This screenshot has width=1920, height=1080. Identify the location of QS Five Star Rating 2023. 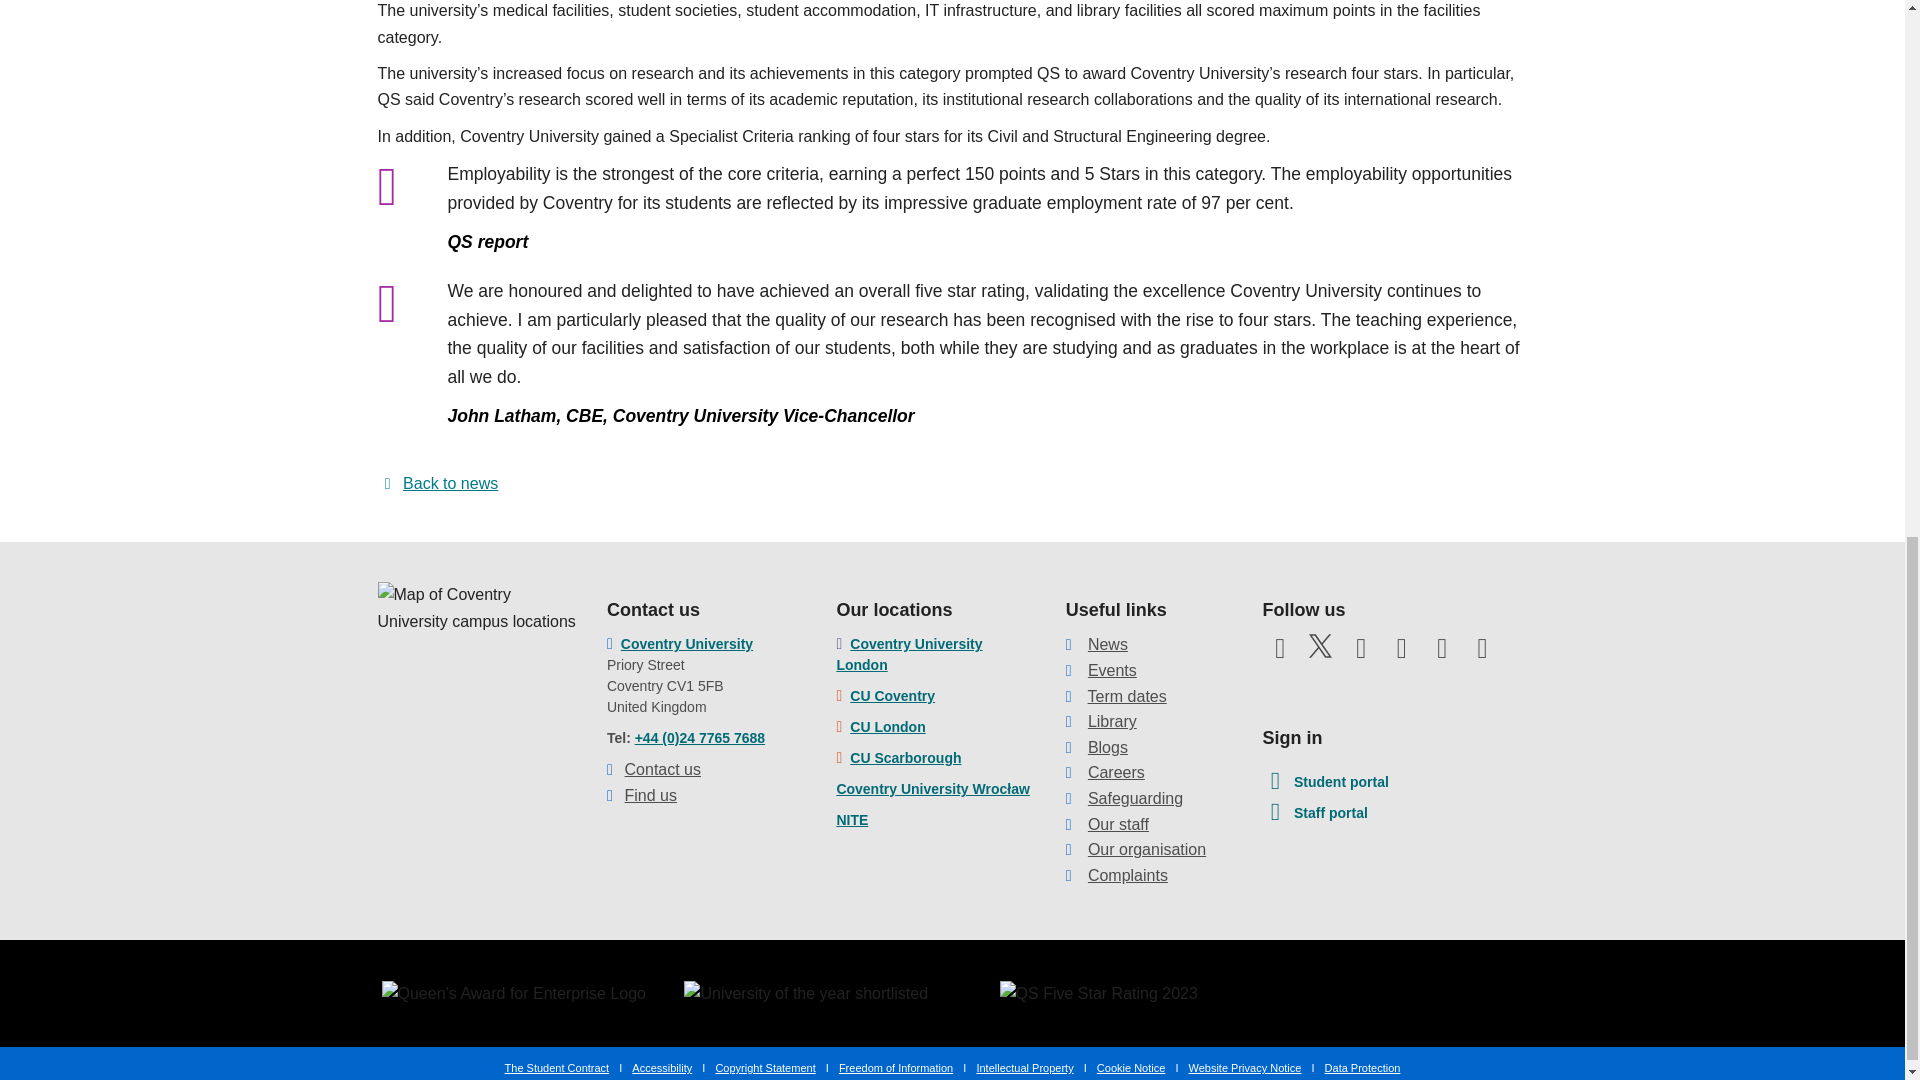
(1099, 993).